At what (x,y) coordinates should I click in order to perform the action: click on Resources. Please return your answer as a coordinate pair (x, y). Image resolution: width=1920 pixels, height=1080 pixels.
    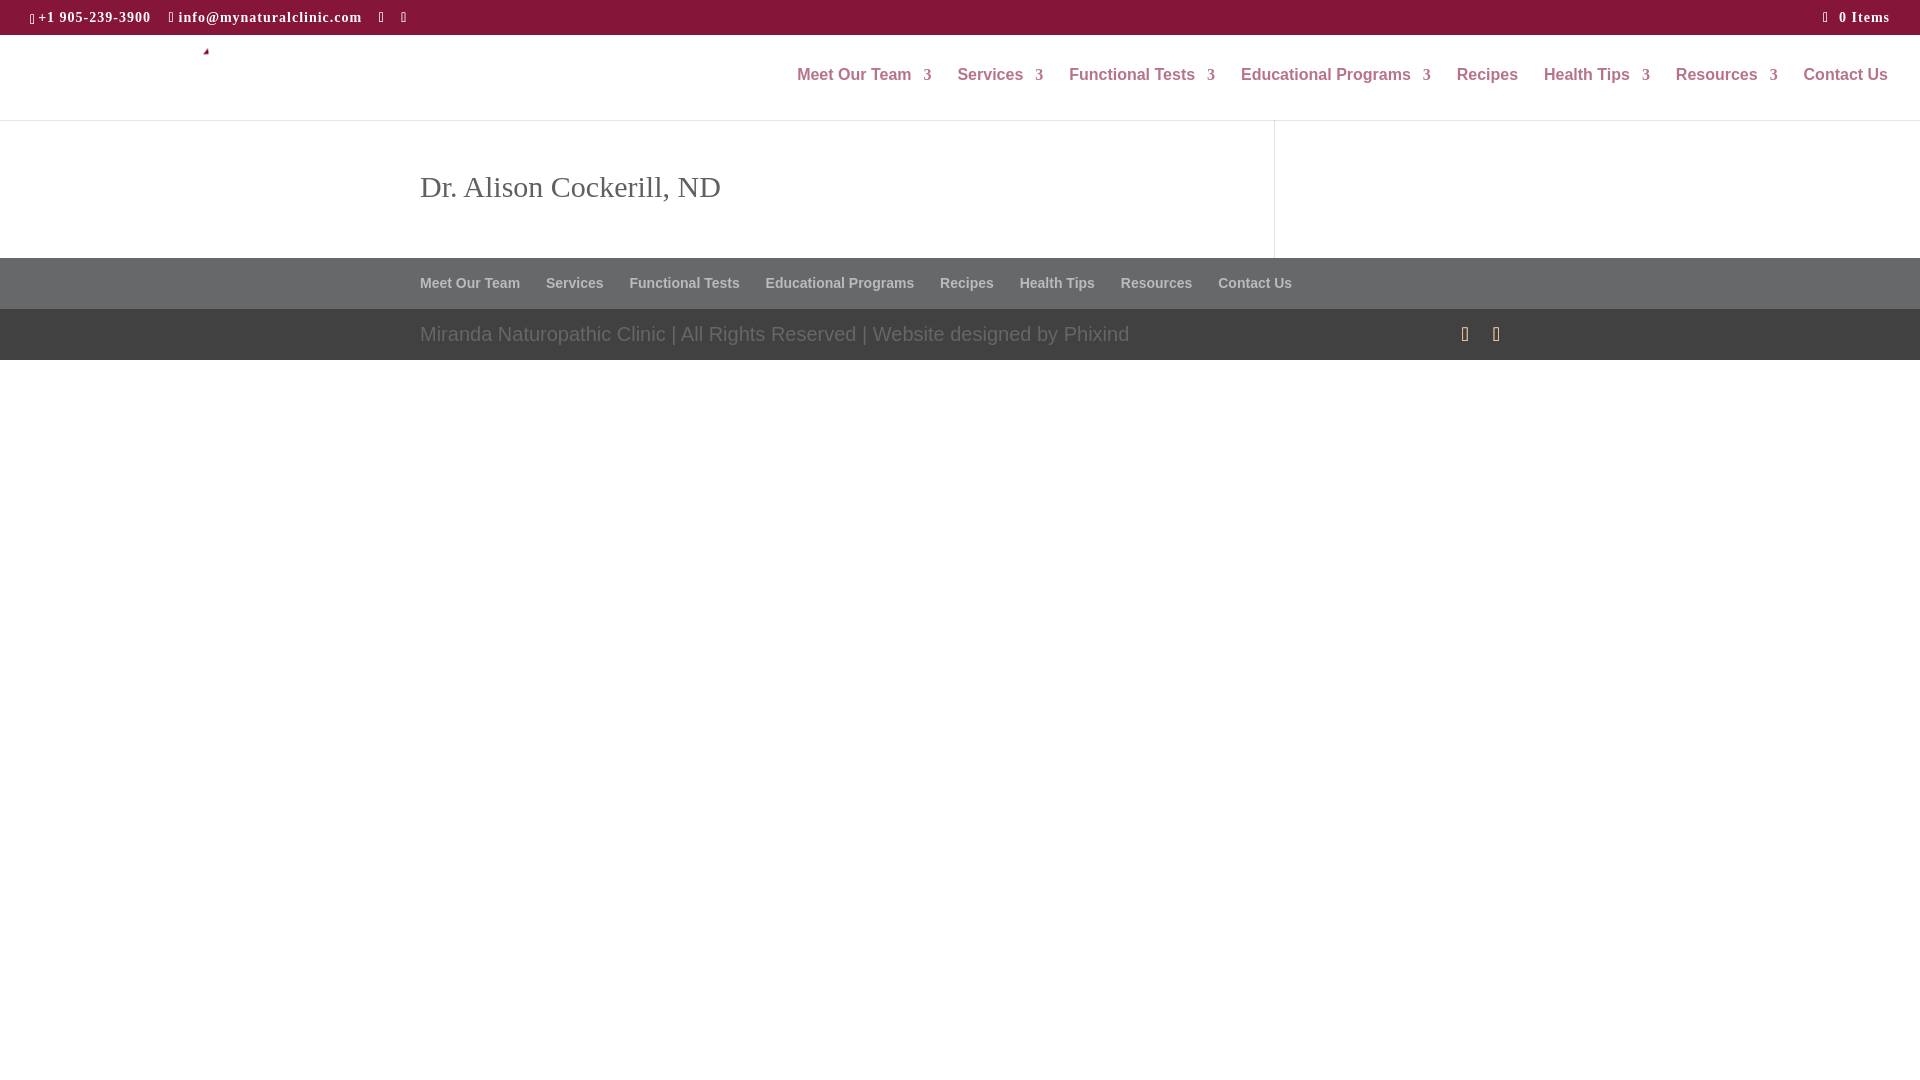
    Looking at the image, I should click on (1726, 94).